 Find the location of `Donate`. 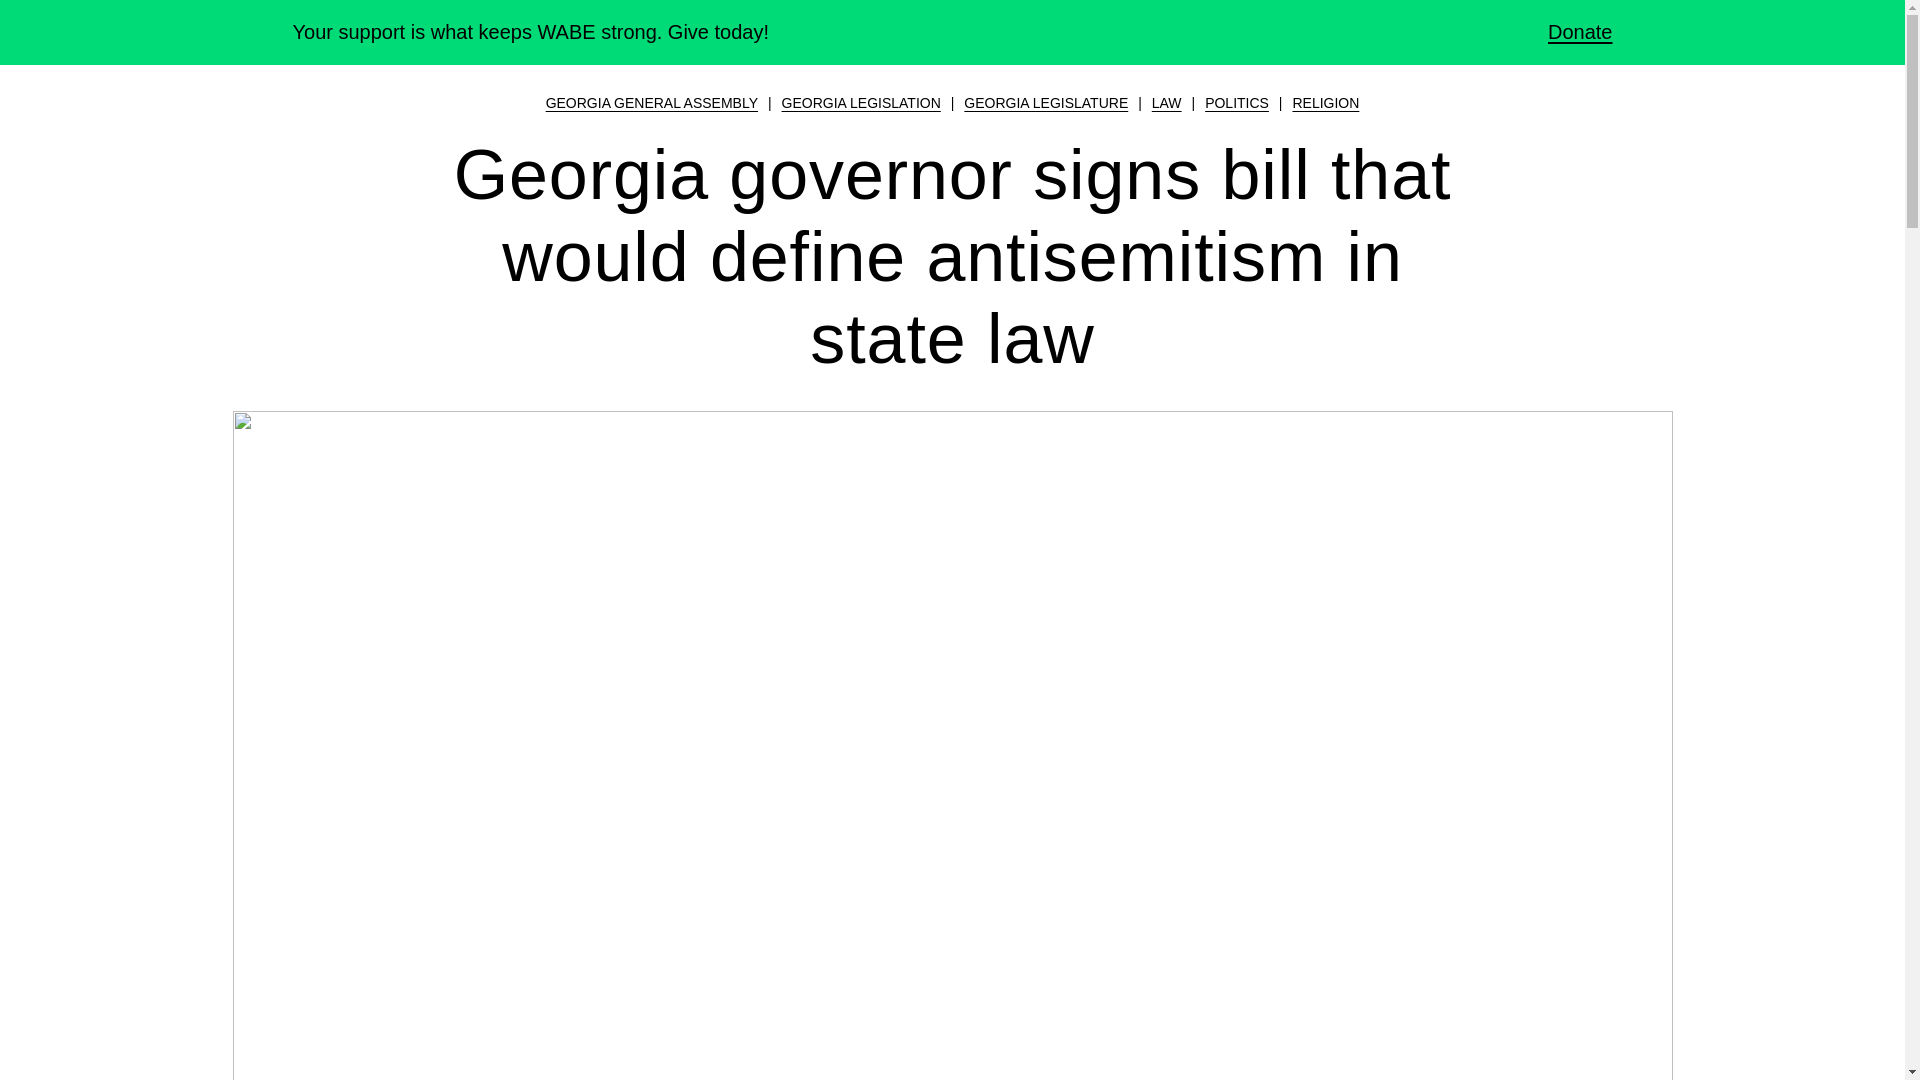

Donate is located at coordinates (1564, 32).